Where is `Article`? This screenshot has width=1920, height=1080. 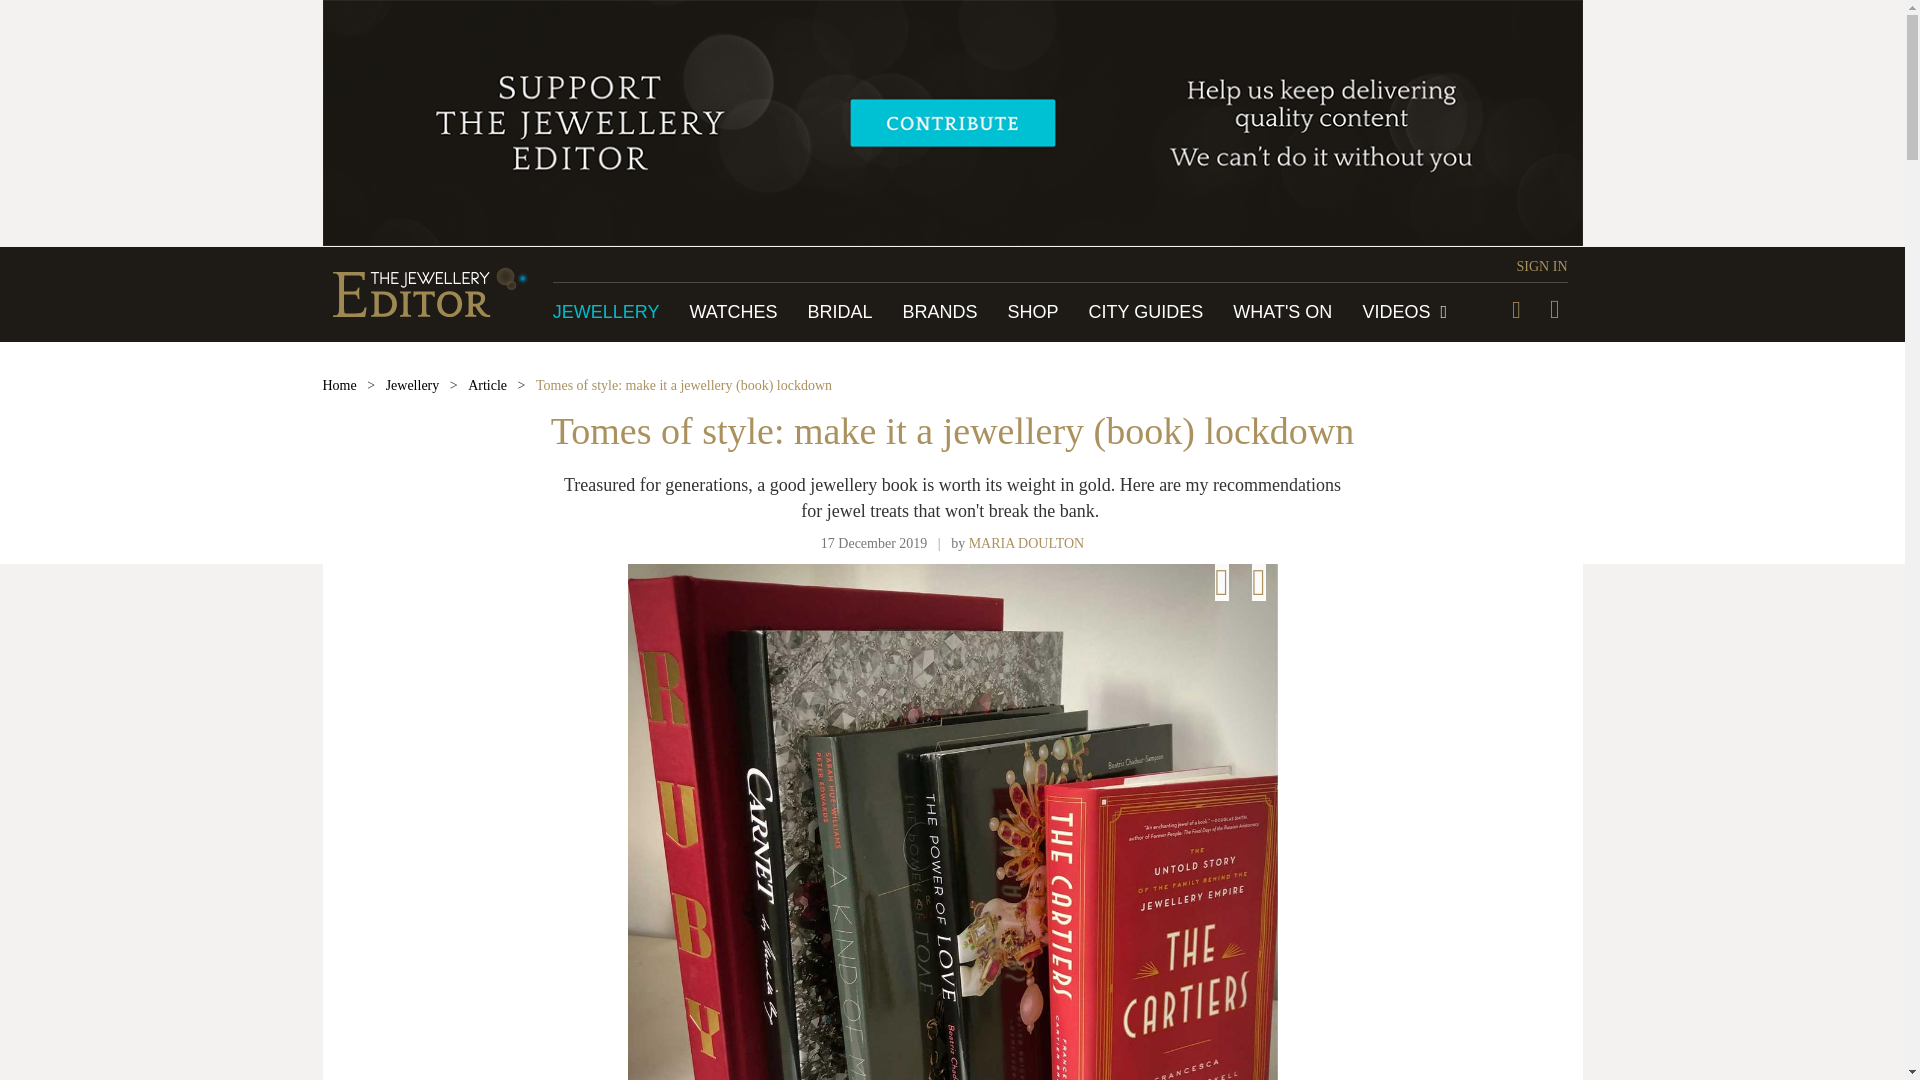
Article is located at coordinates (487, 386).